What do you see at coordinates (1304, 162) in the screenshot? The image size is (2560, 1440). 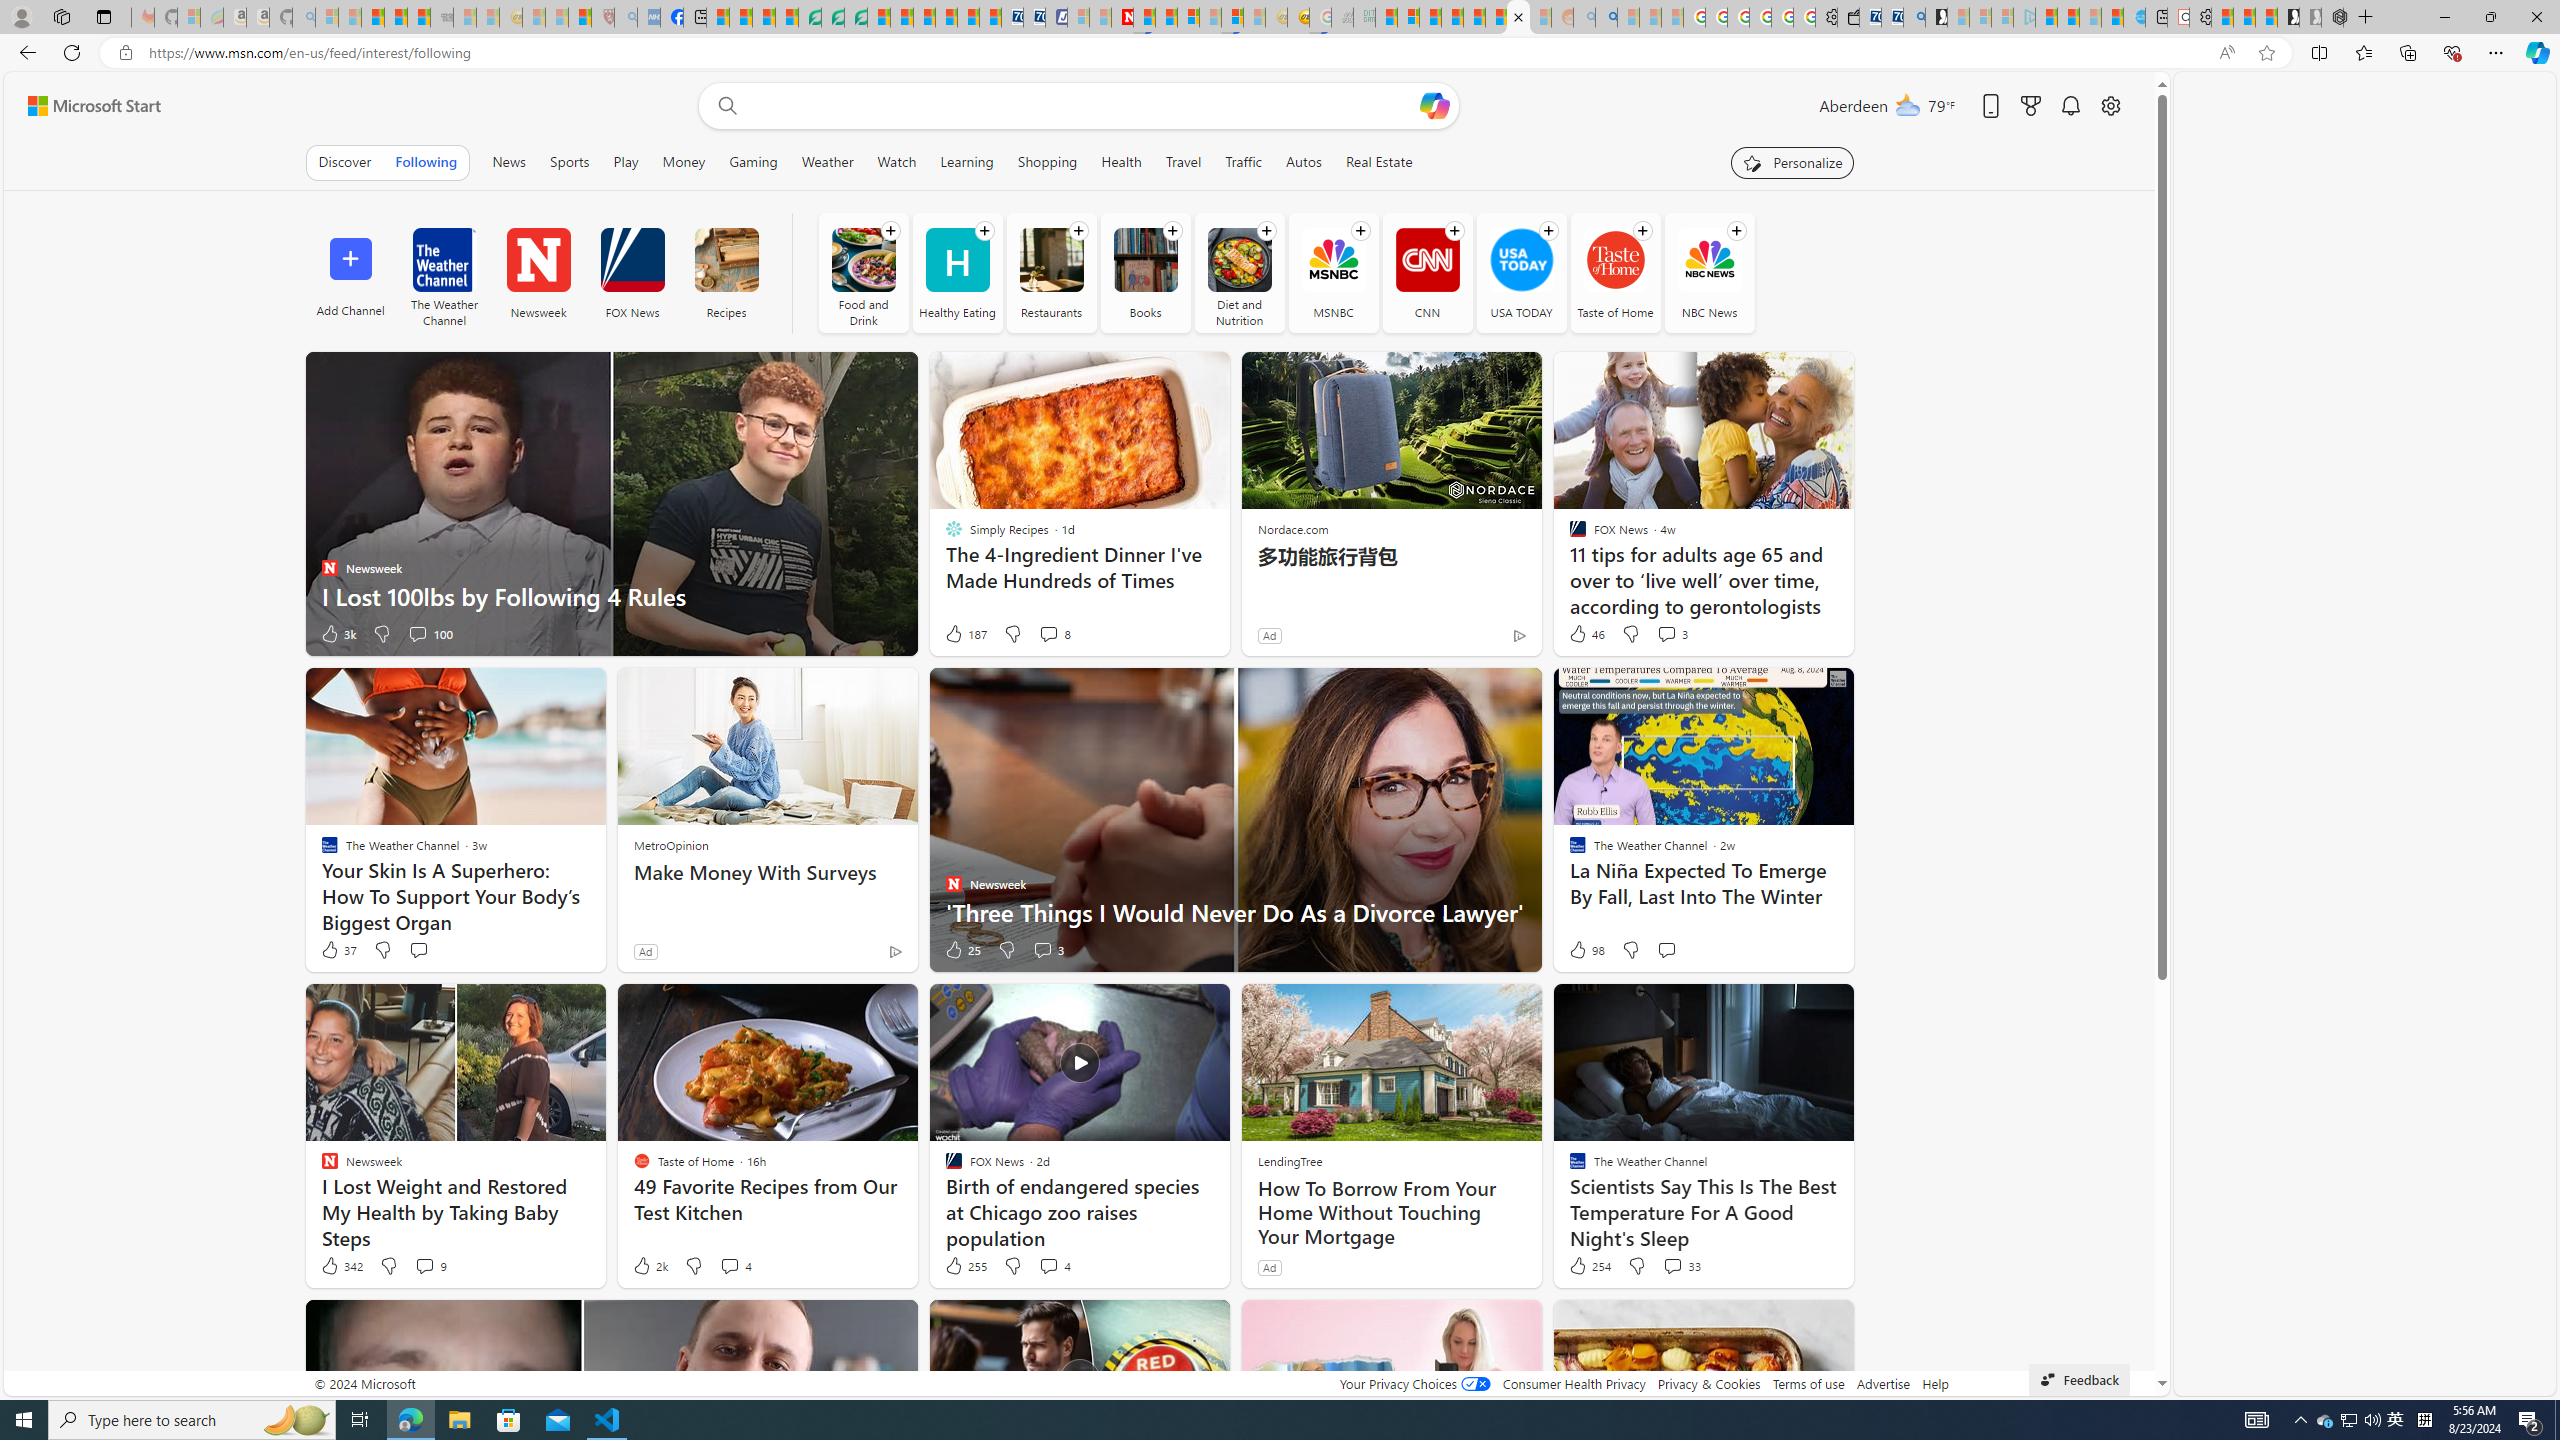 I see `Autos` at bounding box center [1304, 162].